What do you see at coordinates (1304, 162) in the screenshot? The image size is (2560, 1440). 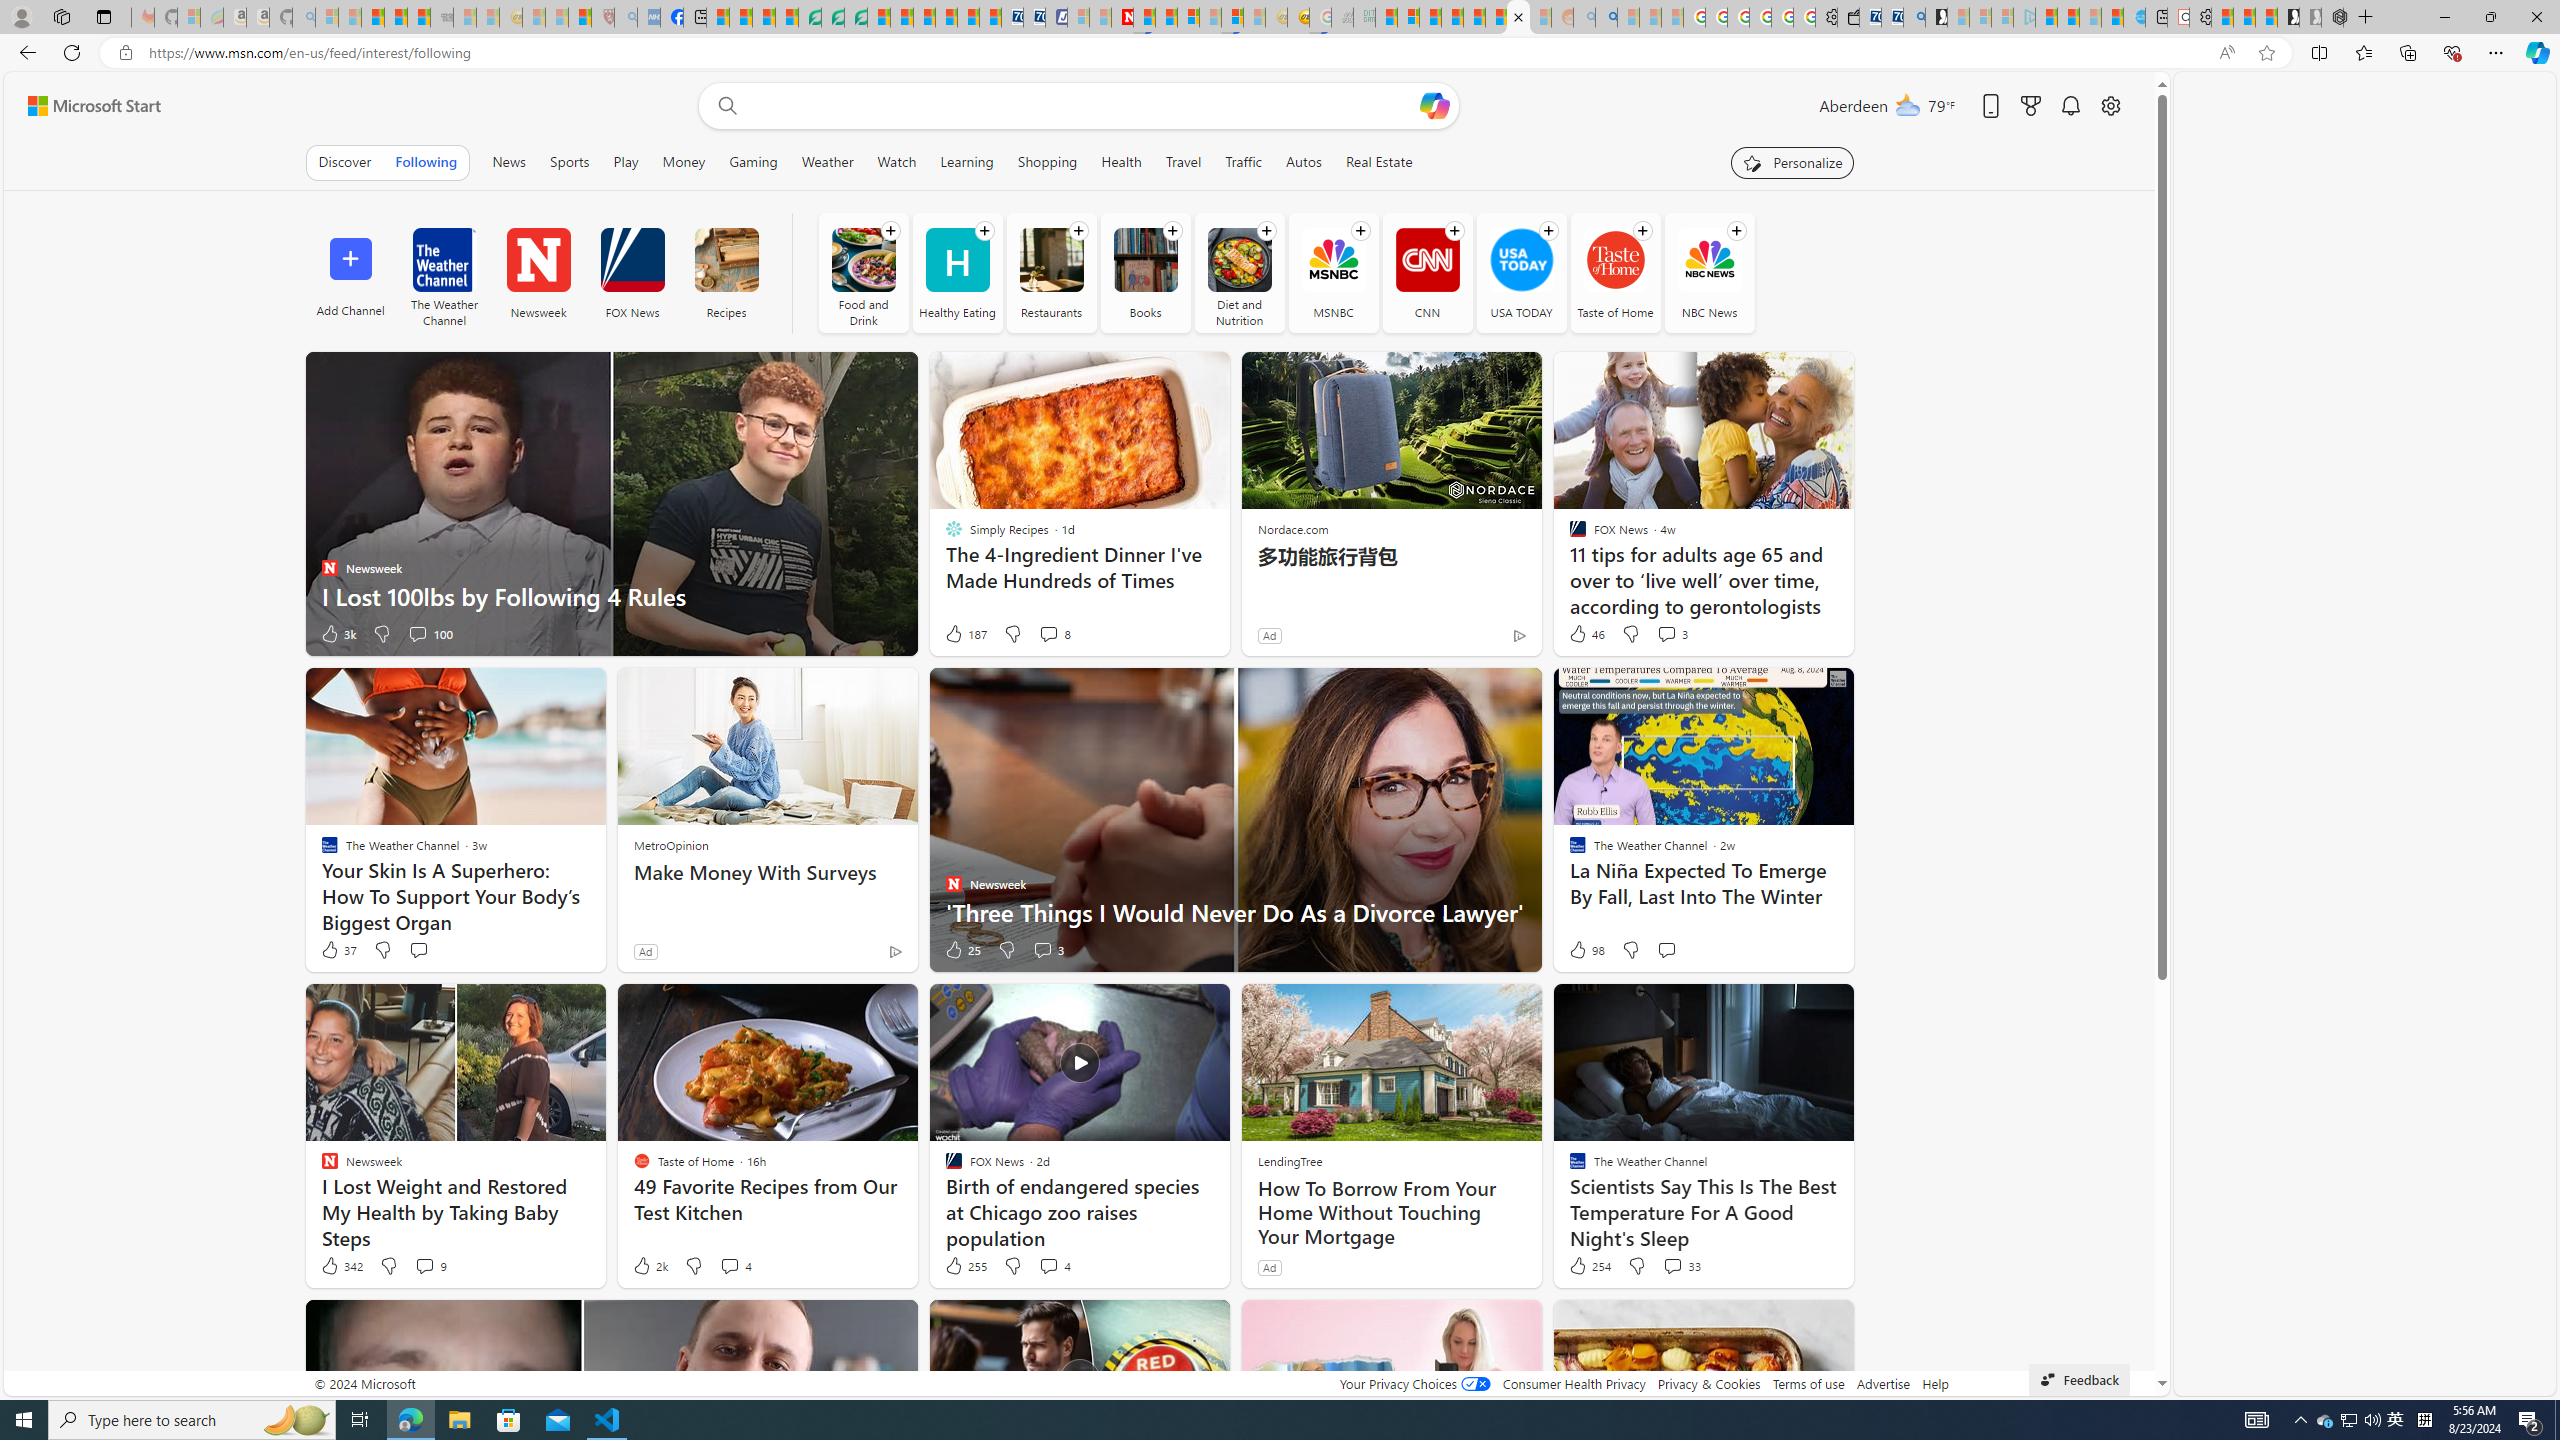 I see `Autos` at bounding box center [1304, 162].